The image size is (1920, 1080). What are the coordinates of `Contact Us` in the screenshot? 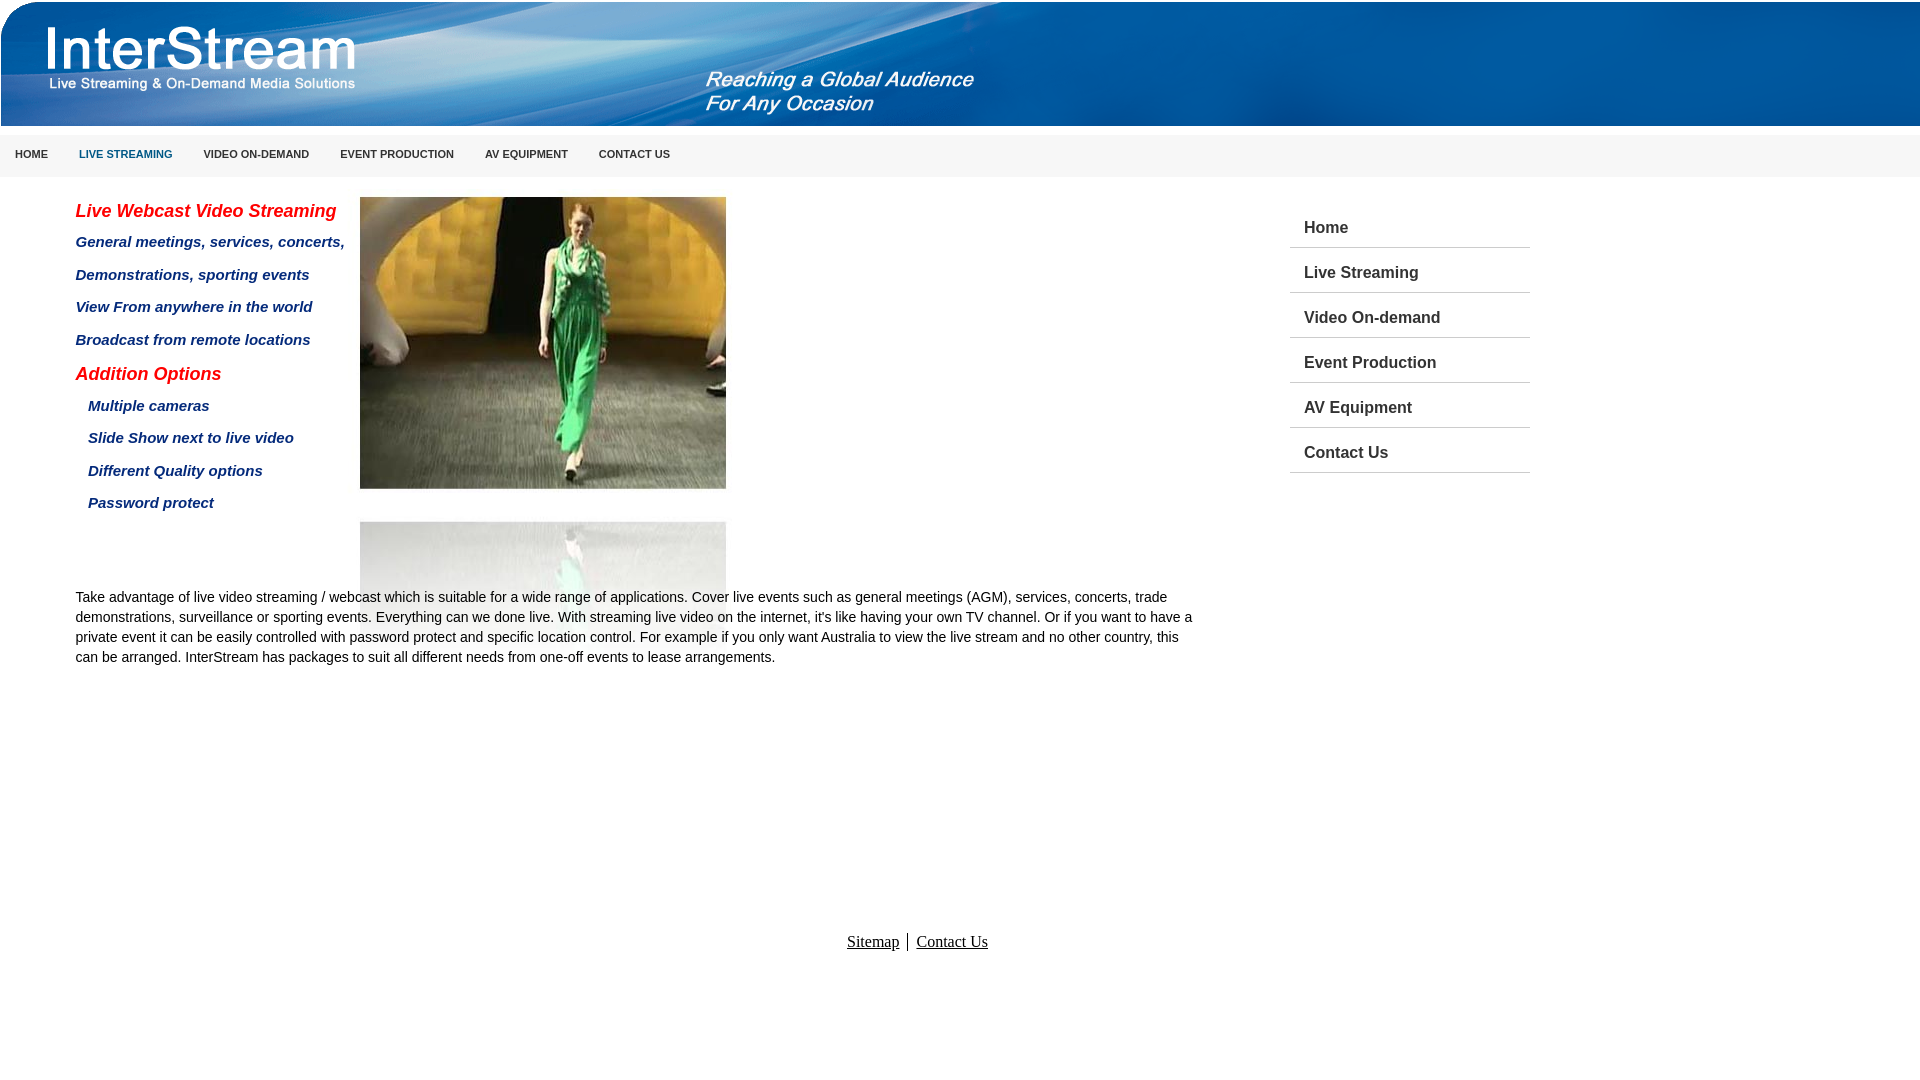 It's located at (952, 942).